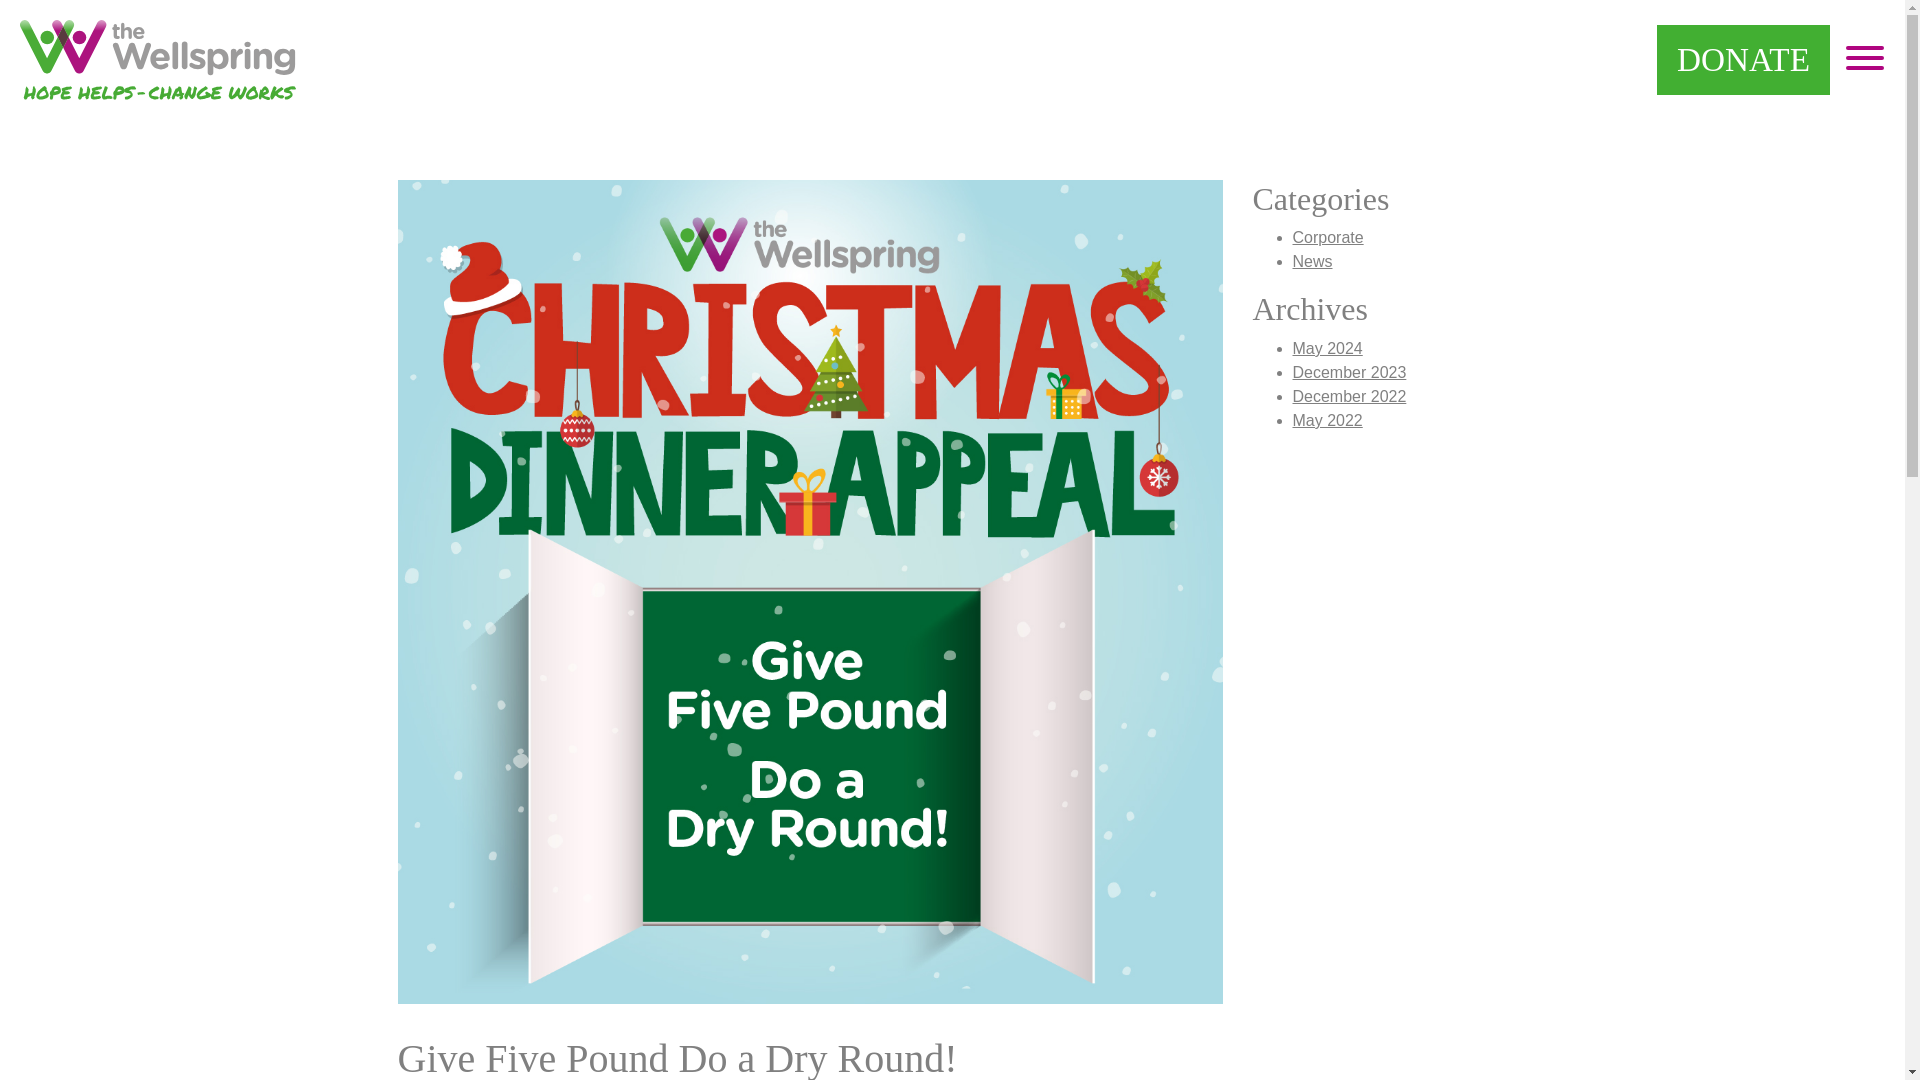  Describe the element at coordinates (1326, 420) in the screenshot. I see `May 2022` at that location.